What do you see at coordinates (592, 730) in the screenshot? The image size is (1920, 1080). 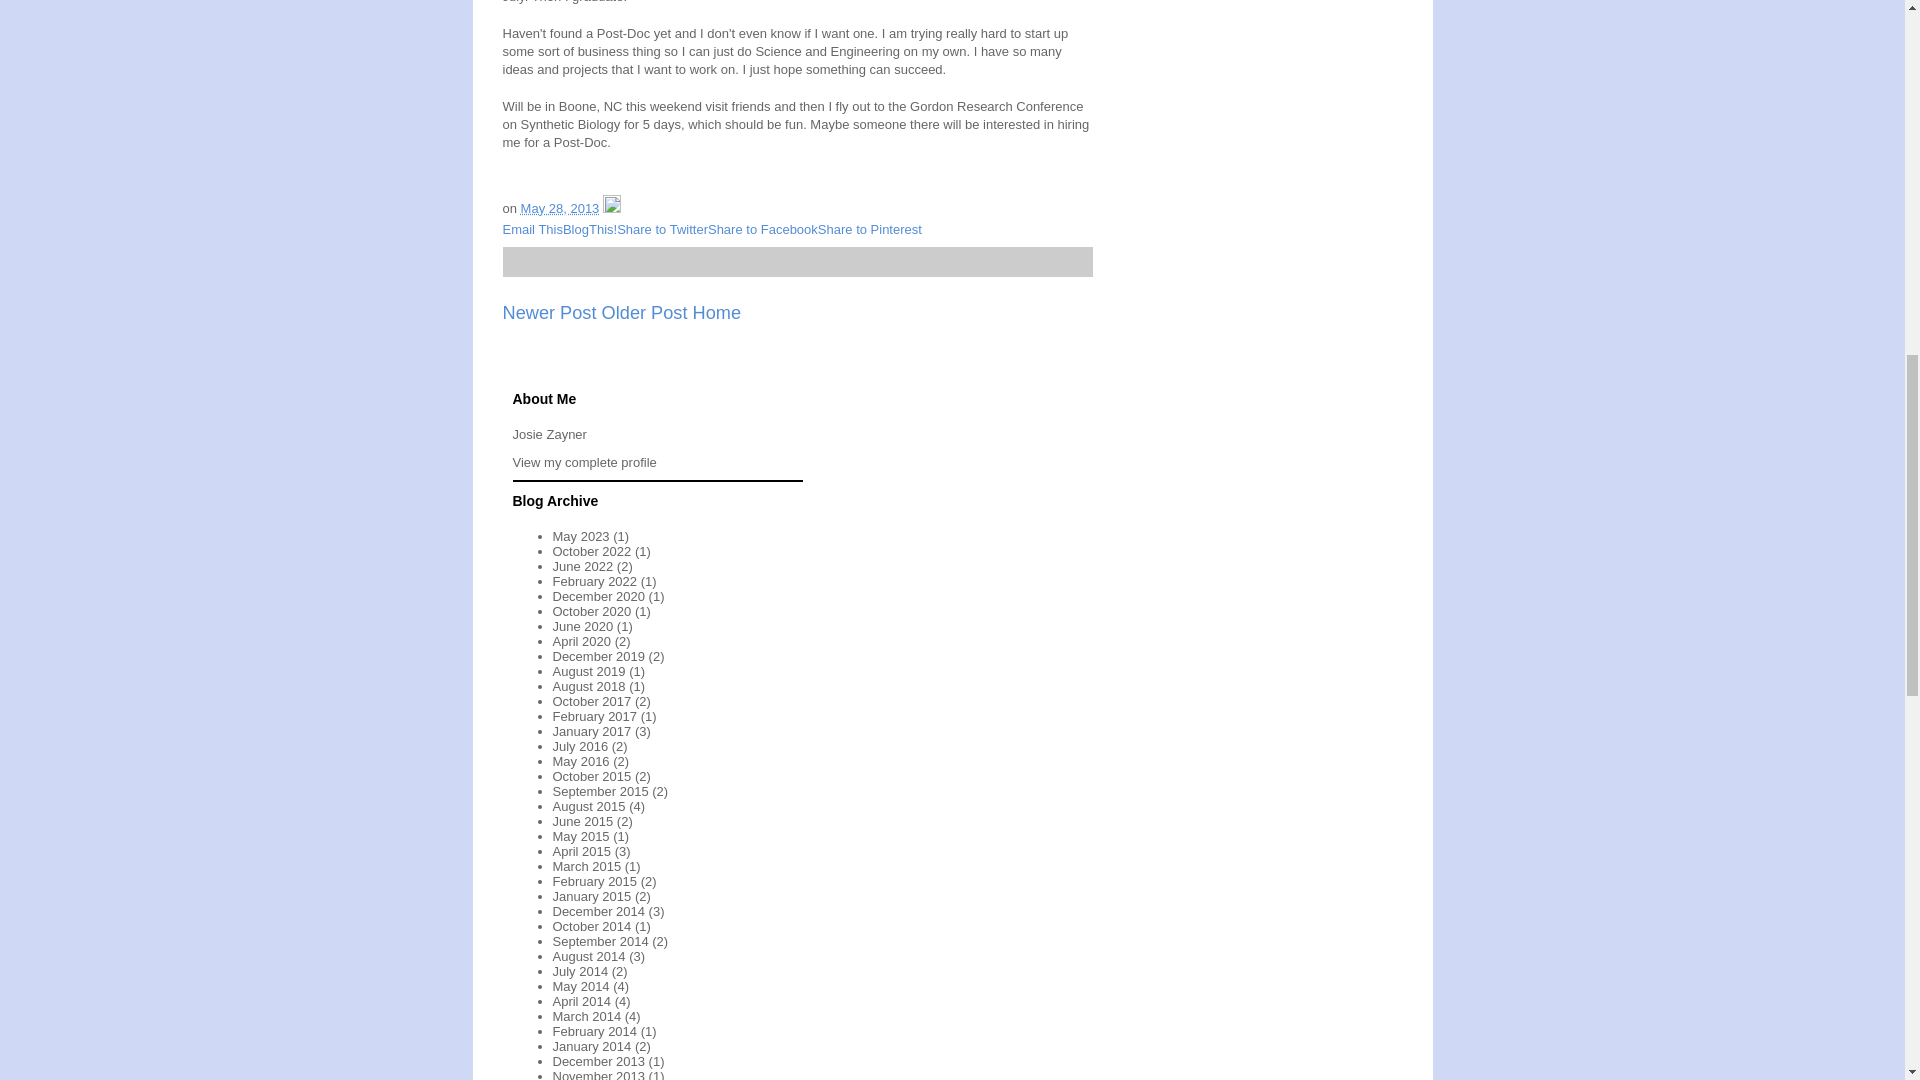 I see `January 2017` at bounding box center [592, 730].